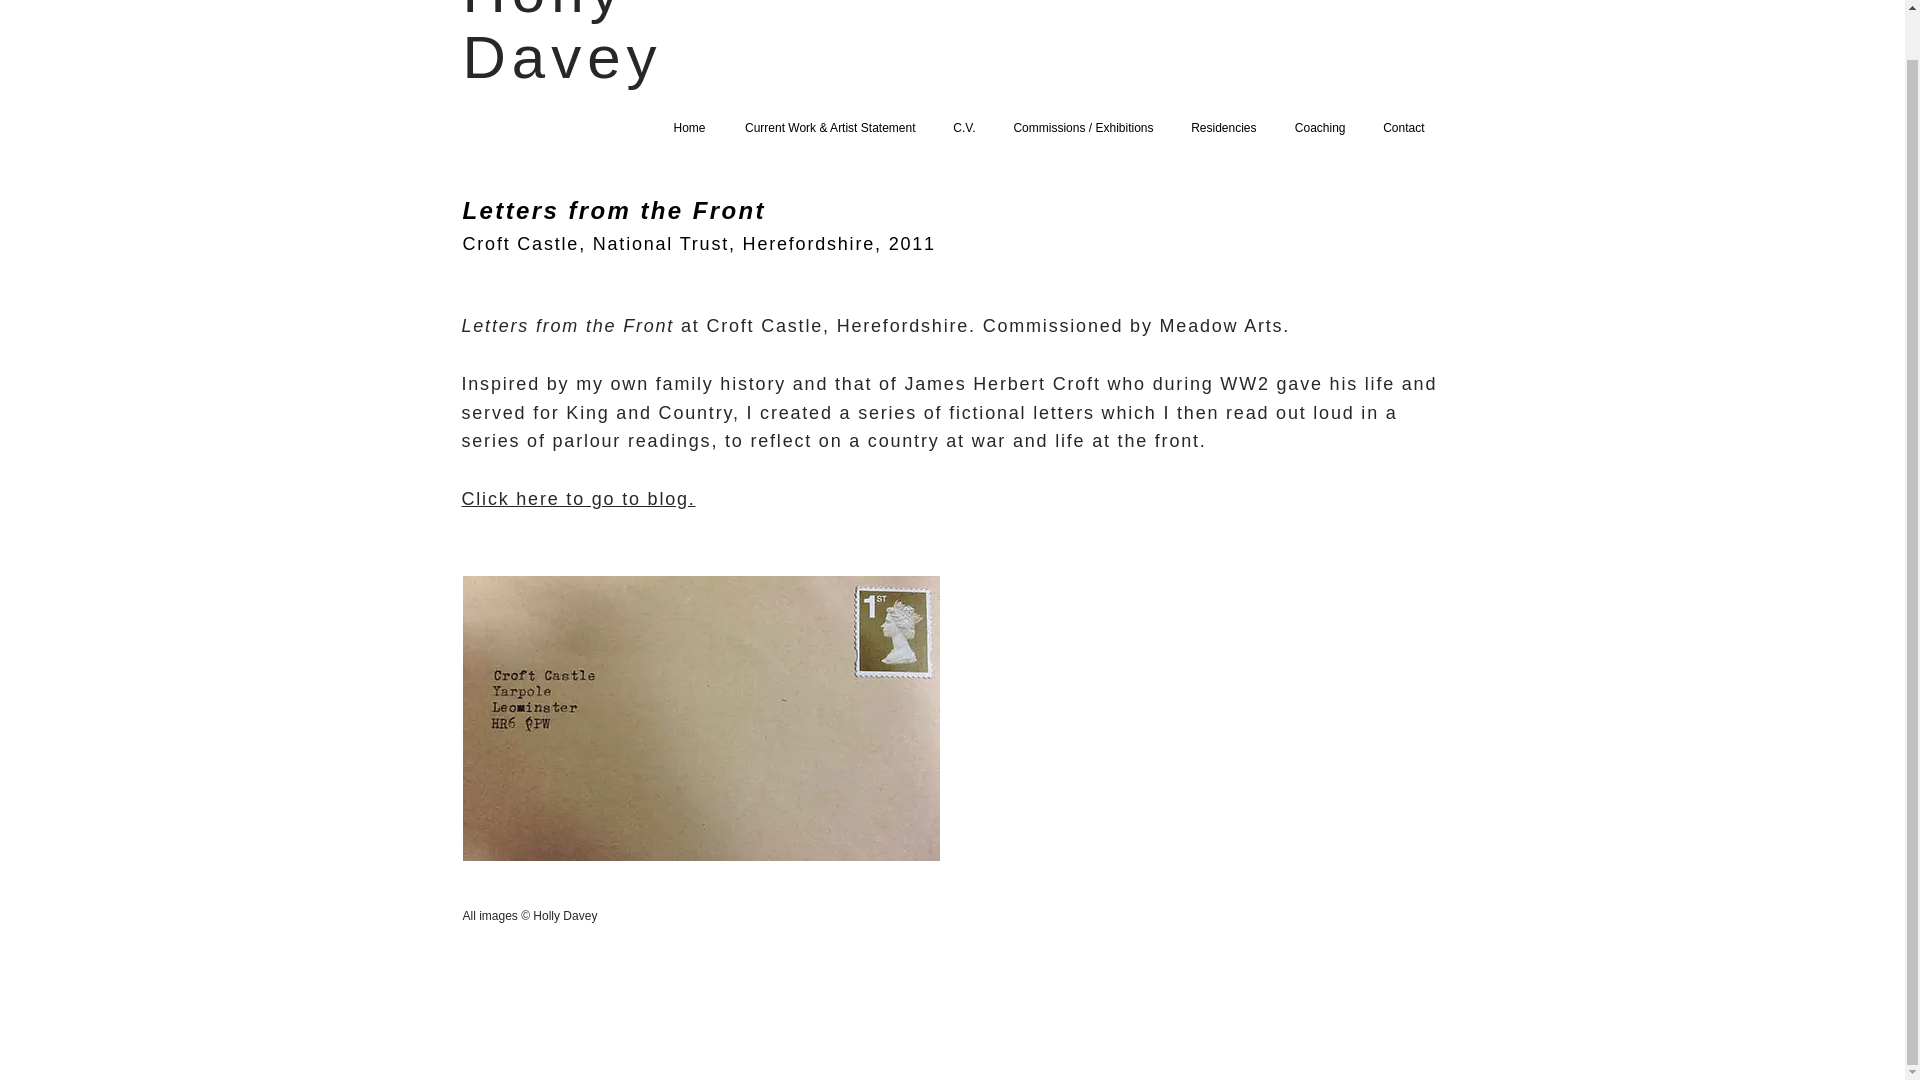  What do you see at coordinates (1401, 128) in the screenshot?
I see `Contact` at bounding box center [1401, 128].